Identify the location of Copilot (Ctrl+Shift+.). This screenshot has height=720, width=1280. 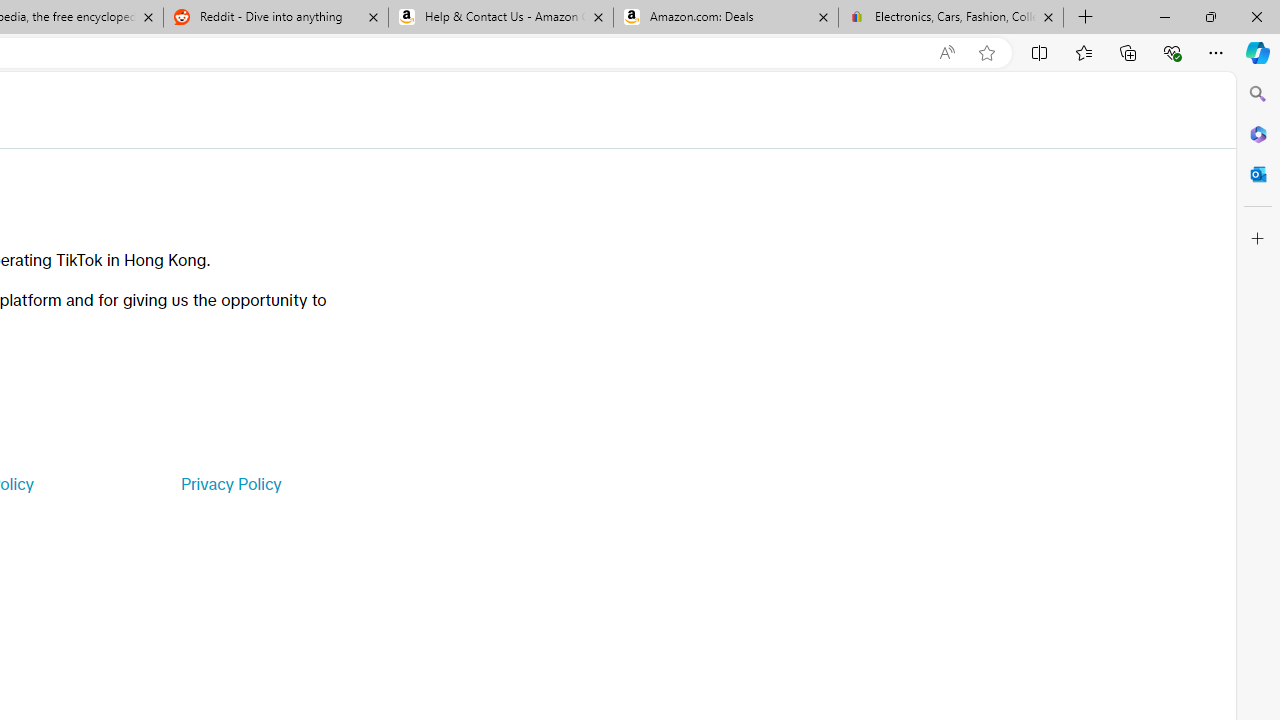
(1258, 52).